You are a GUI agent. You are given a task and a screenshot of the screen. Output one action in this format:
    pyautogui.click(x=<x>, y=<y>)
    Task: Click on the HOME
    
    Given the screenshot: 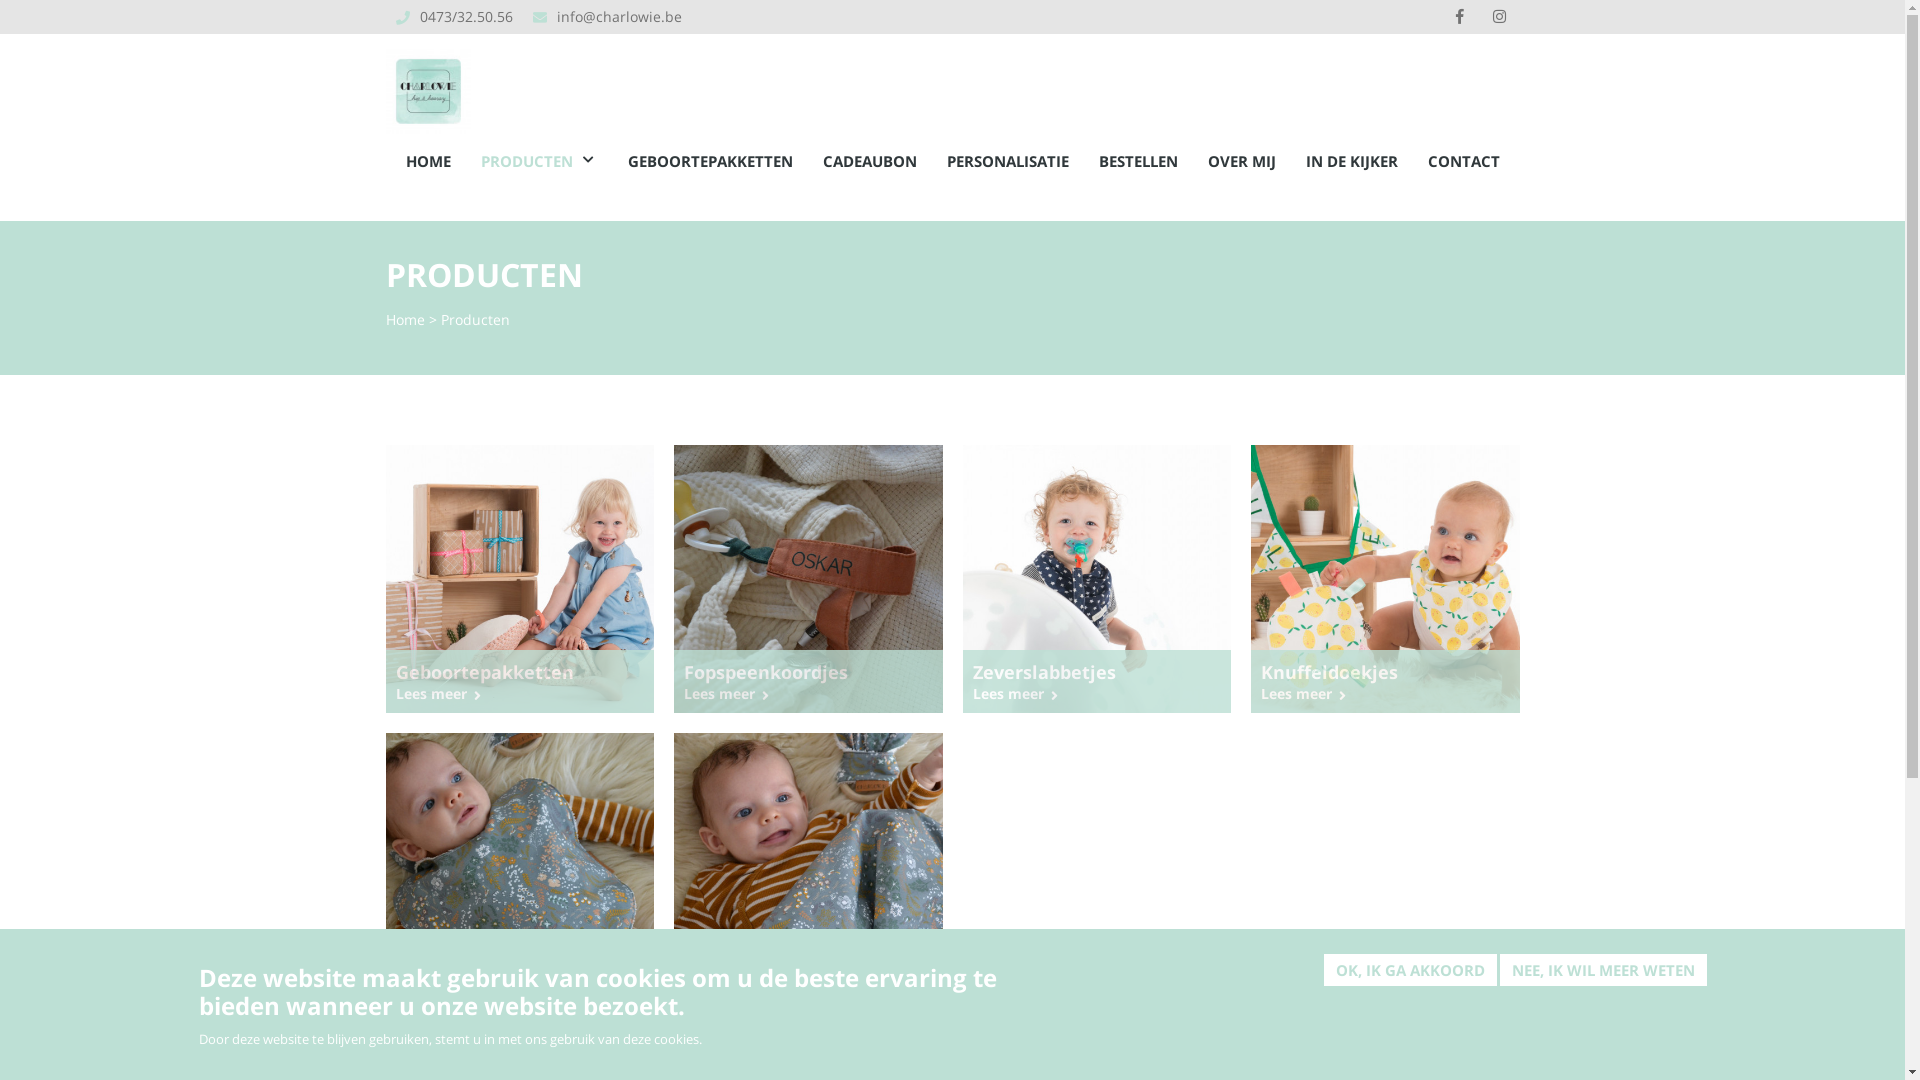 What is the action you would take?
    pyautogui.click(x=428, y=162)
    